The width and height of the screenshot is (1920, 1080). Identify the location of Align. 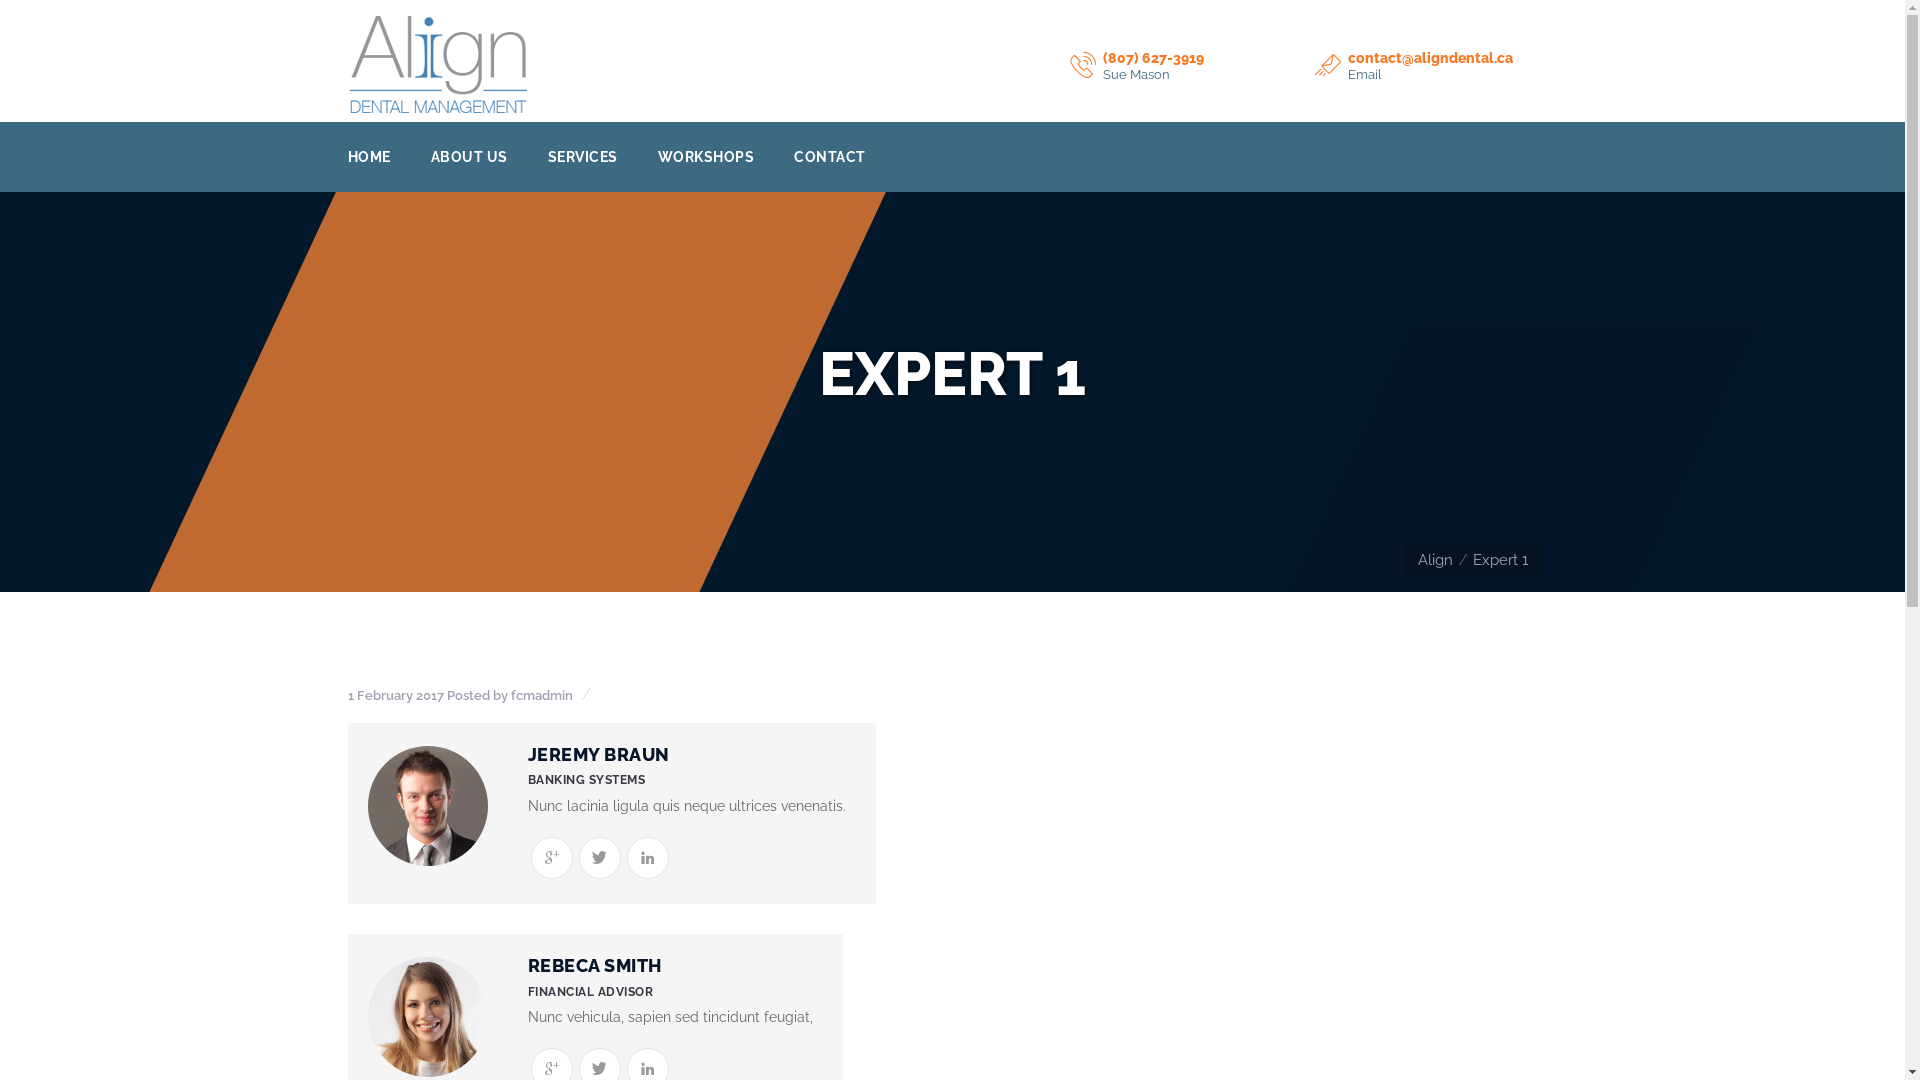
(1436, 560).